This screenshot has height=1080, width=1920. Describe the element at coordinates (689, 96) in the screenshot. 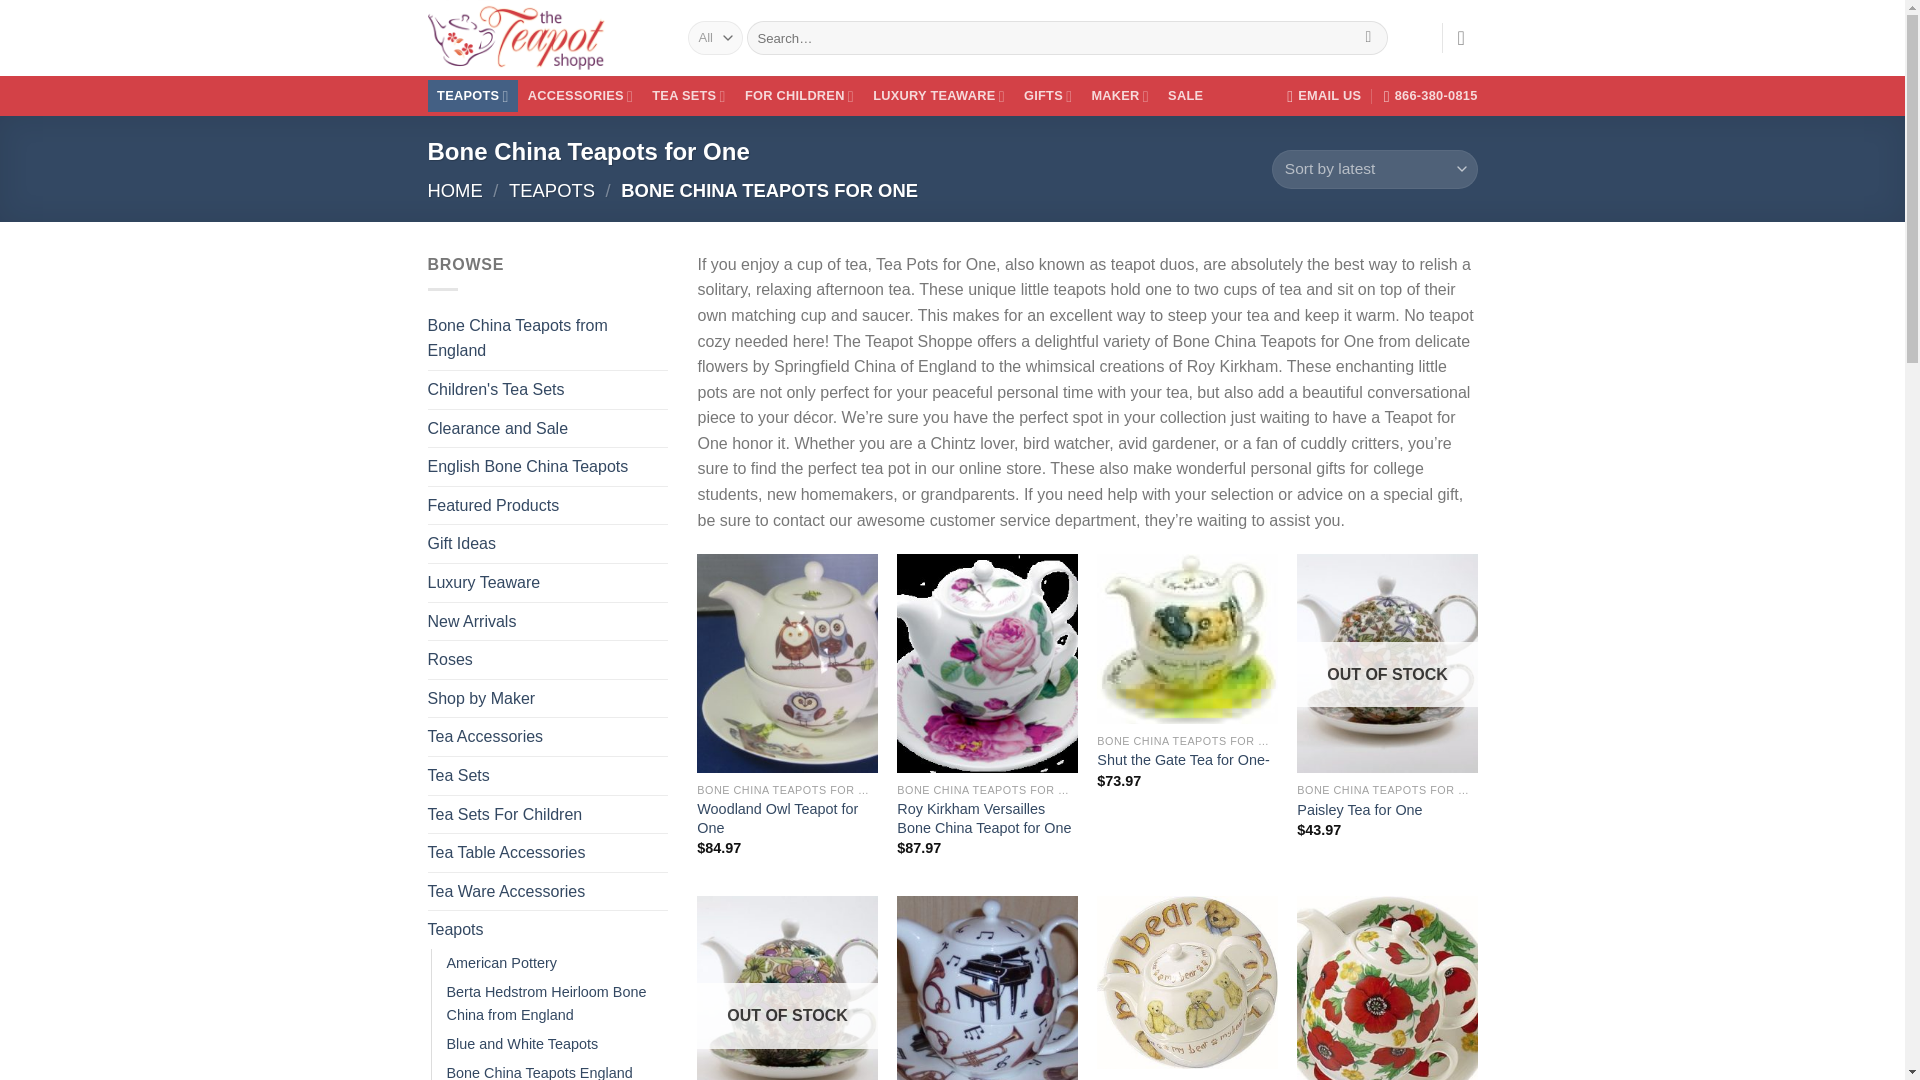

I see `TEA SETS` at that location.